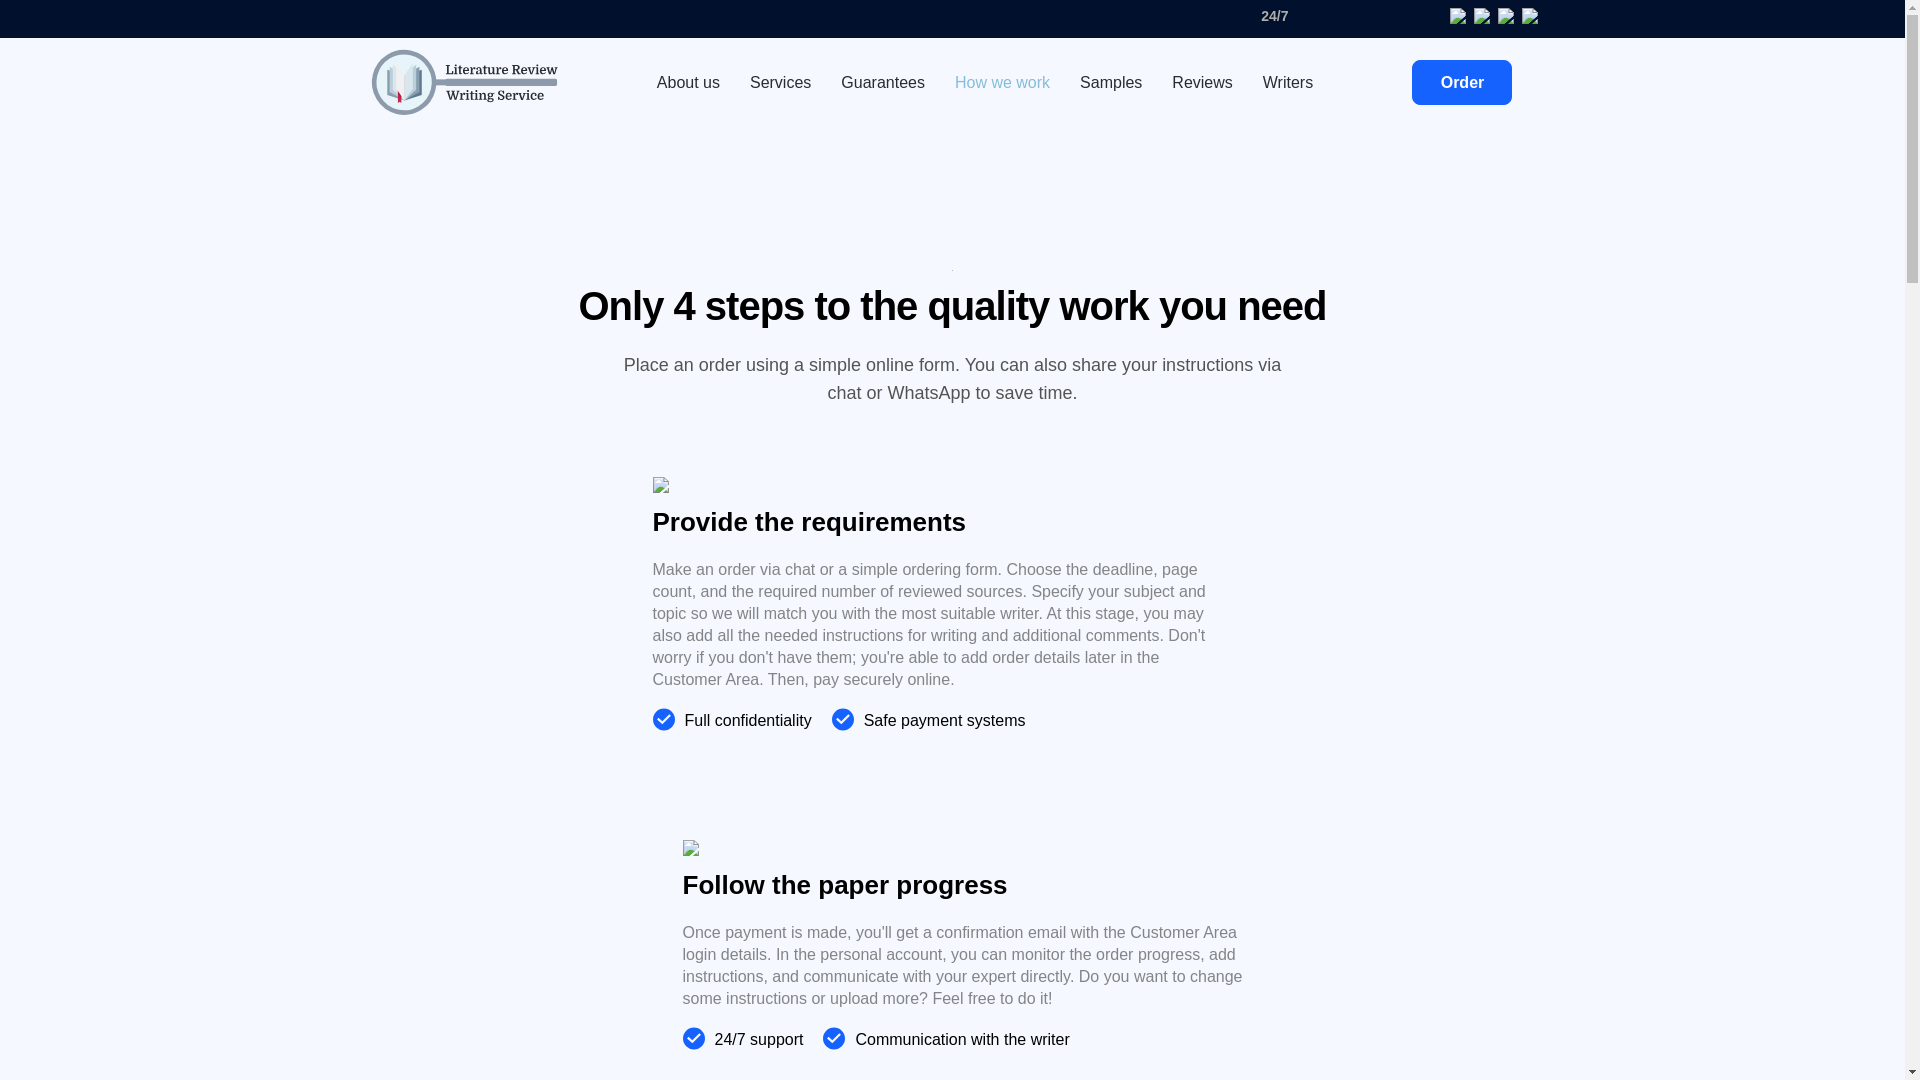 This screenshot has width=1920, height=1080. I want to click on Order, so click(1462, 82).